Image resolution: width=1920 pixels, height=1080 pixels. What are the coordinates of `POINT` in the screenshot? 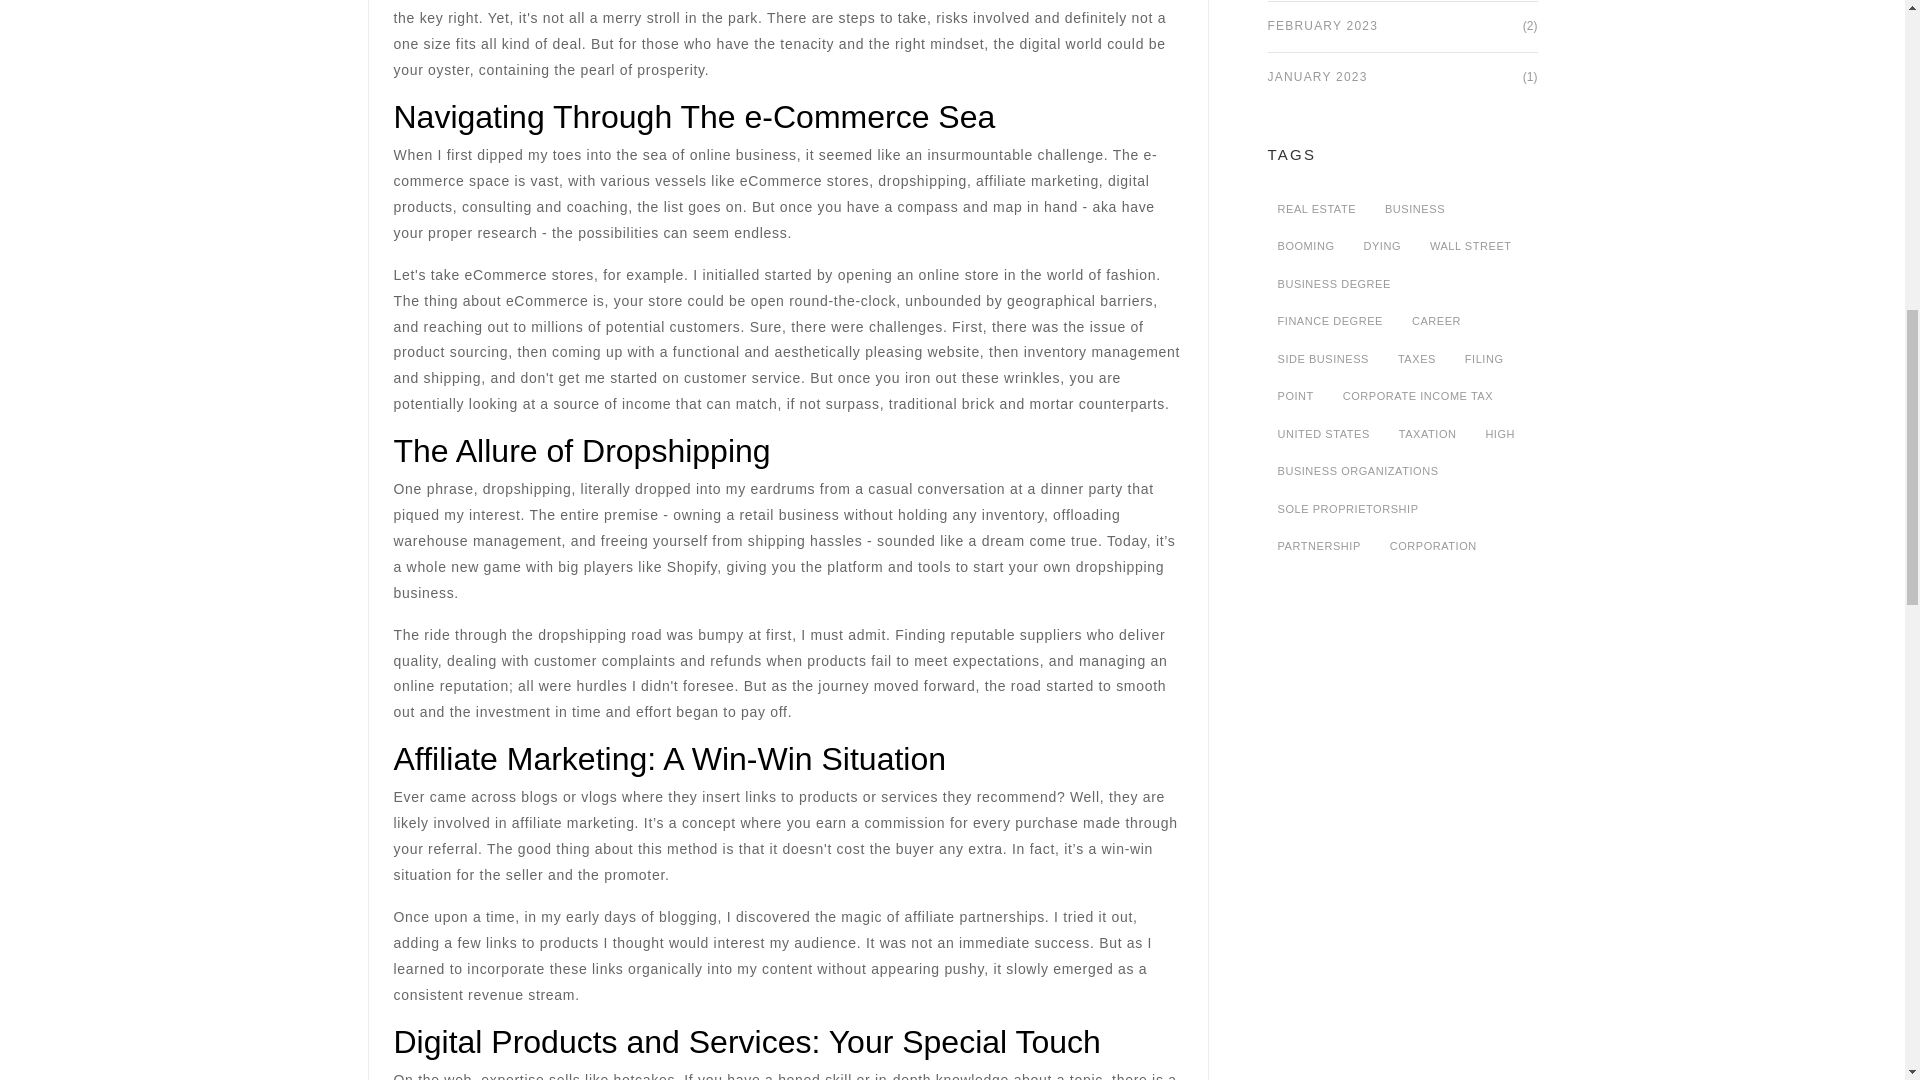 It's located at (1296, 396).